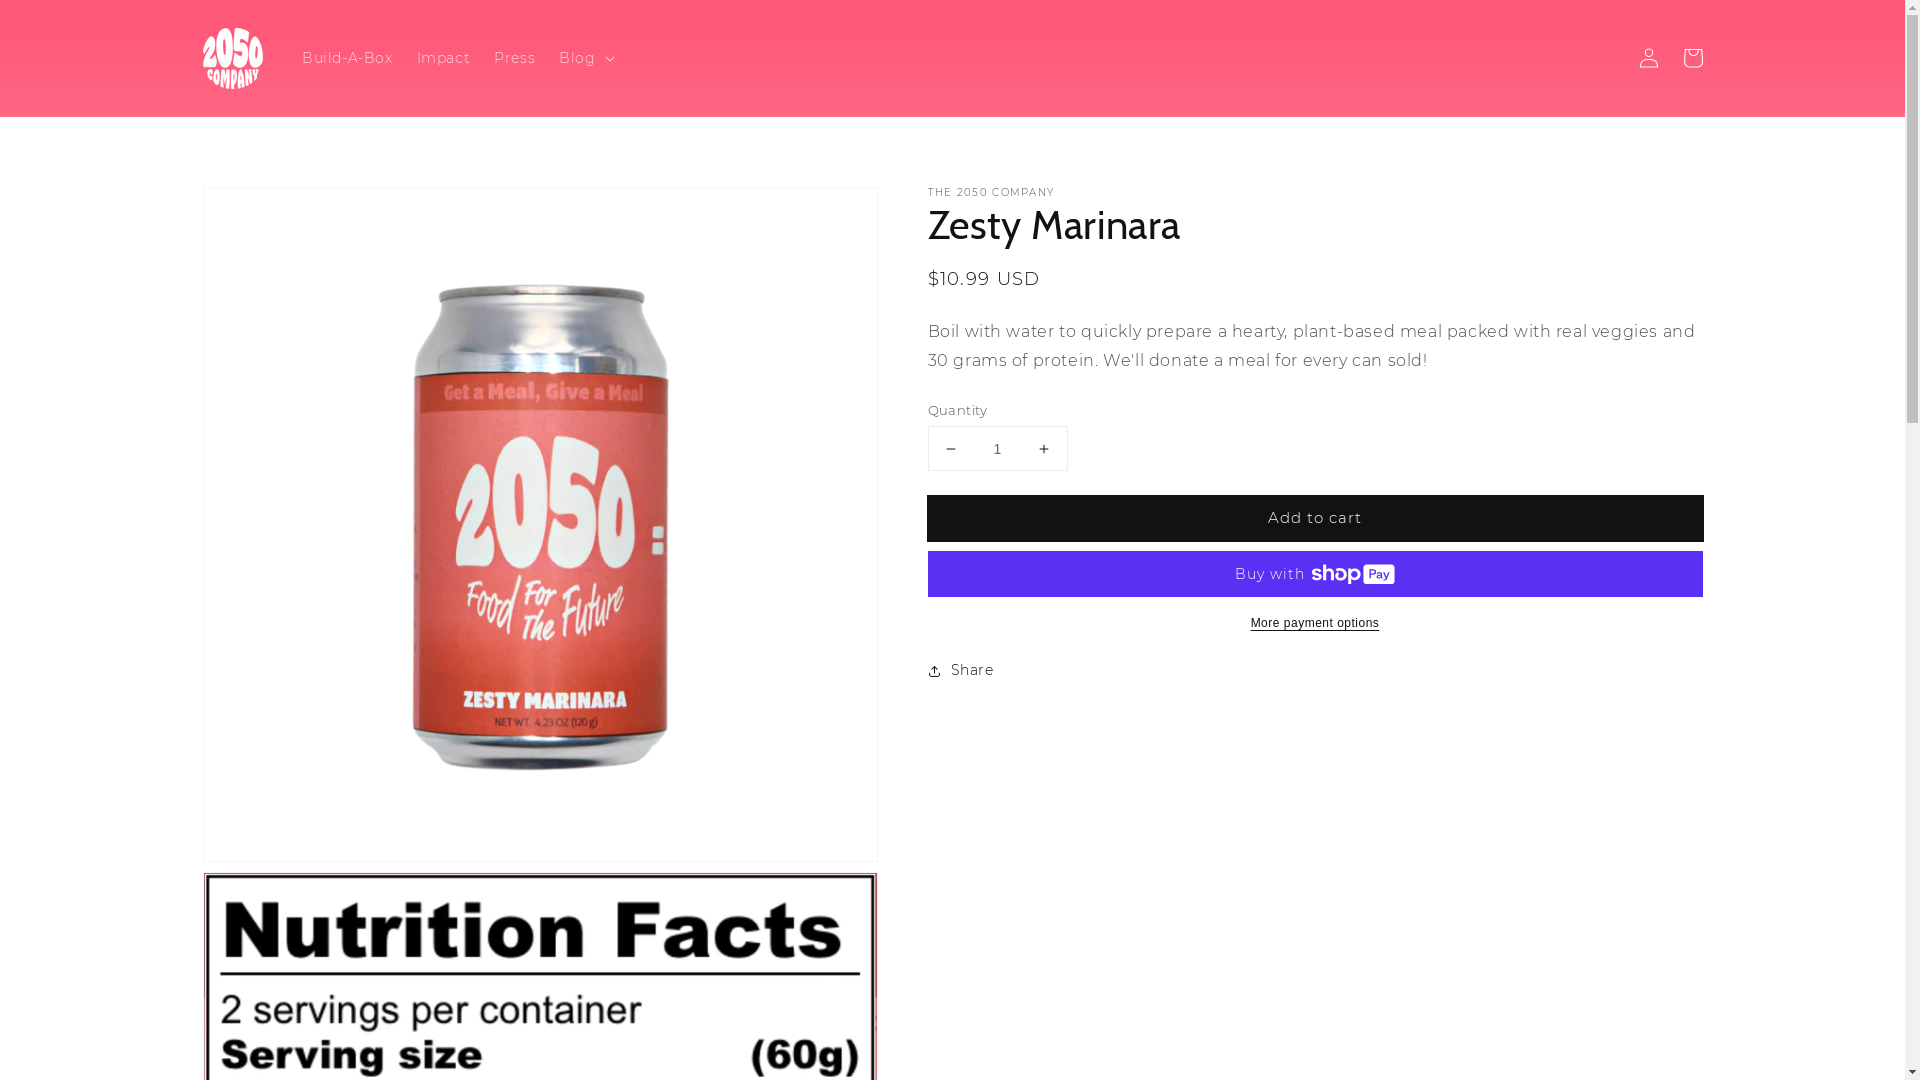 The height and width of the screenshot is (1080, 1920). Describe the element at coordinates (1044, 448) in the screenshot. I see `Increase quantity for Zesty Marinara` at that location.